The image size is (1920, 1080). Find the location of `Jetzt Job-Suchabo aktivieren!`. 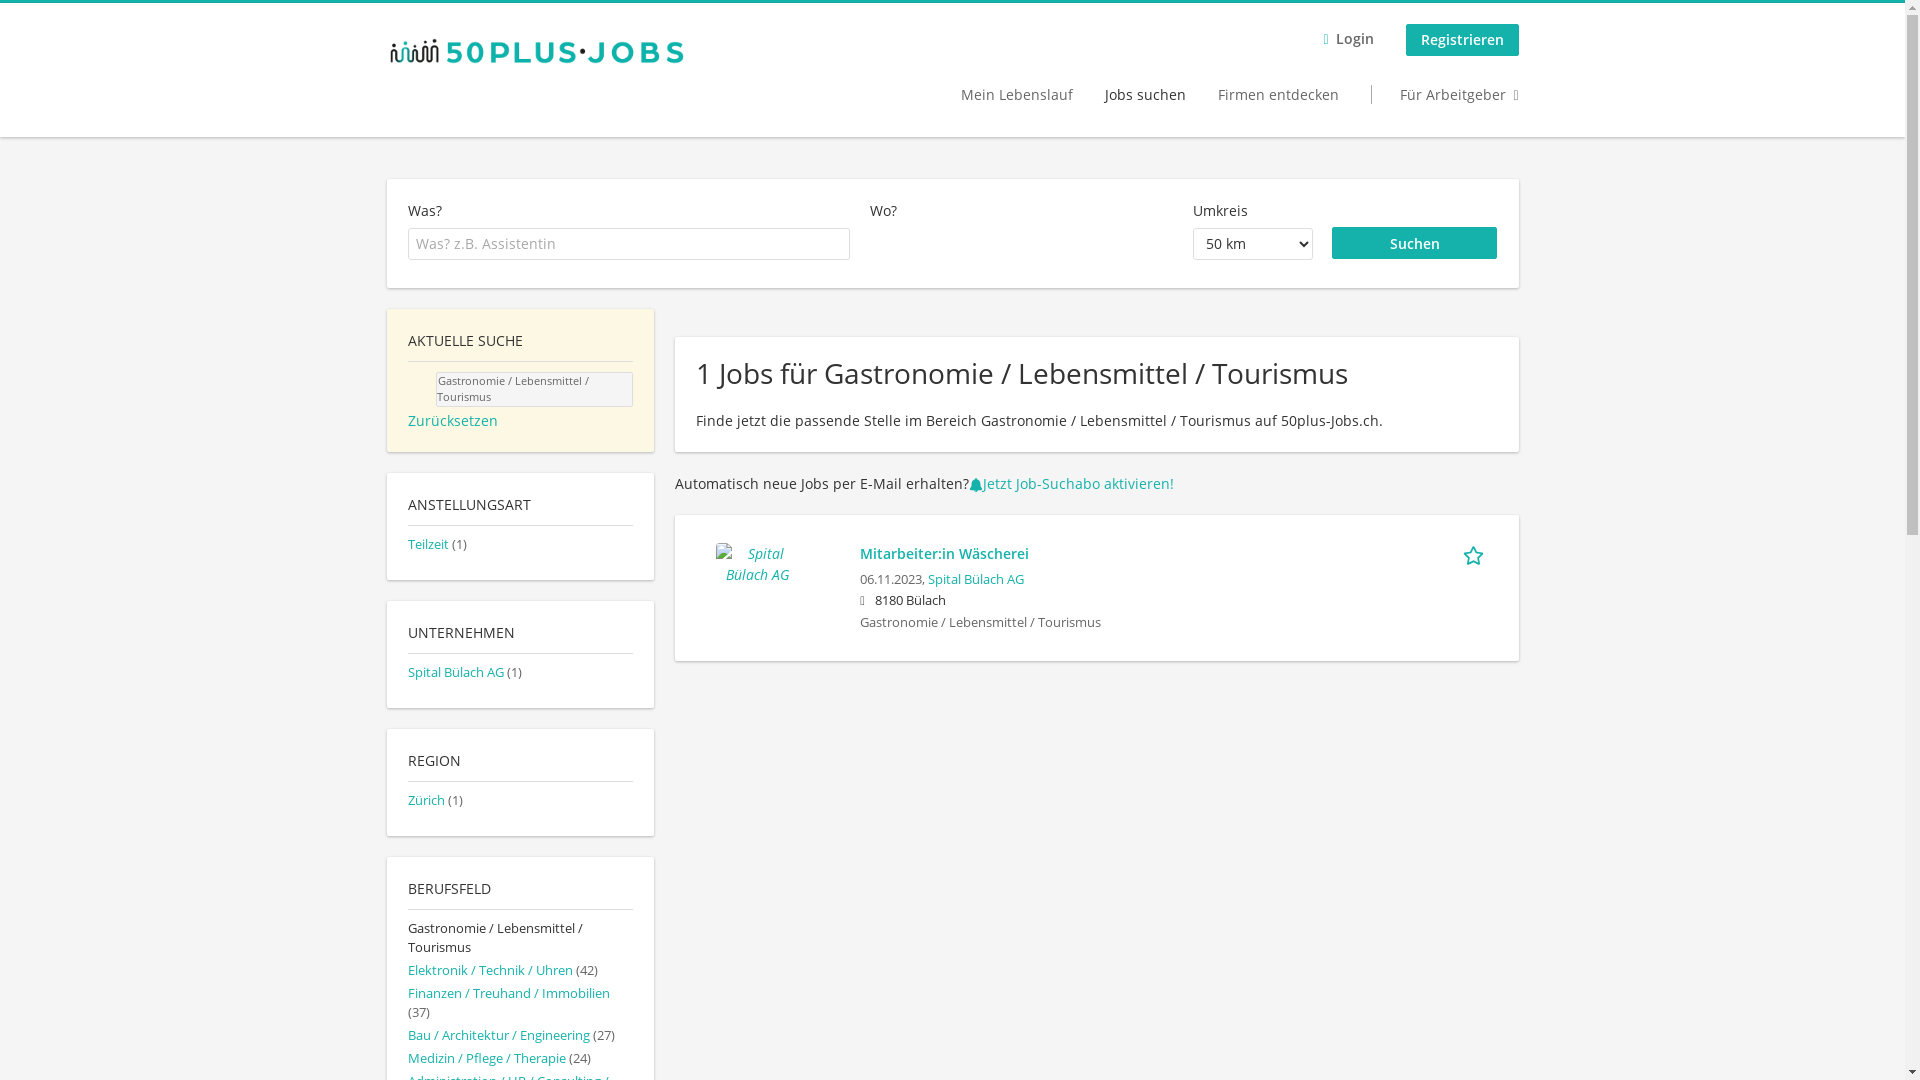

Jetzt Job-Suchabo aktivieren! is located at coordinates (1071, 484).